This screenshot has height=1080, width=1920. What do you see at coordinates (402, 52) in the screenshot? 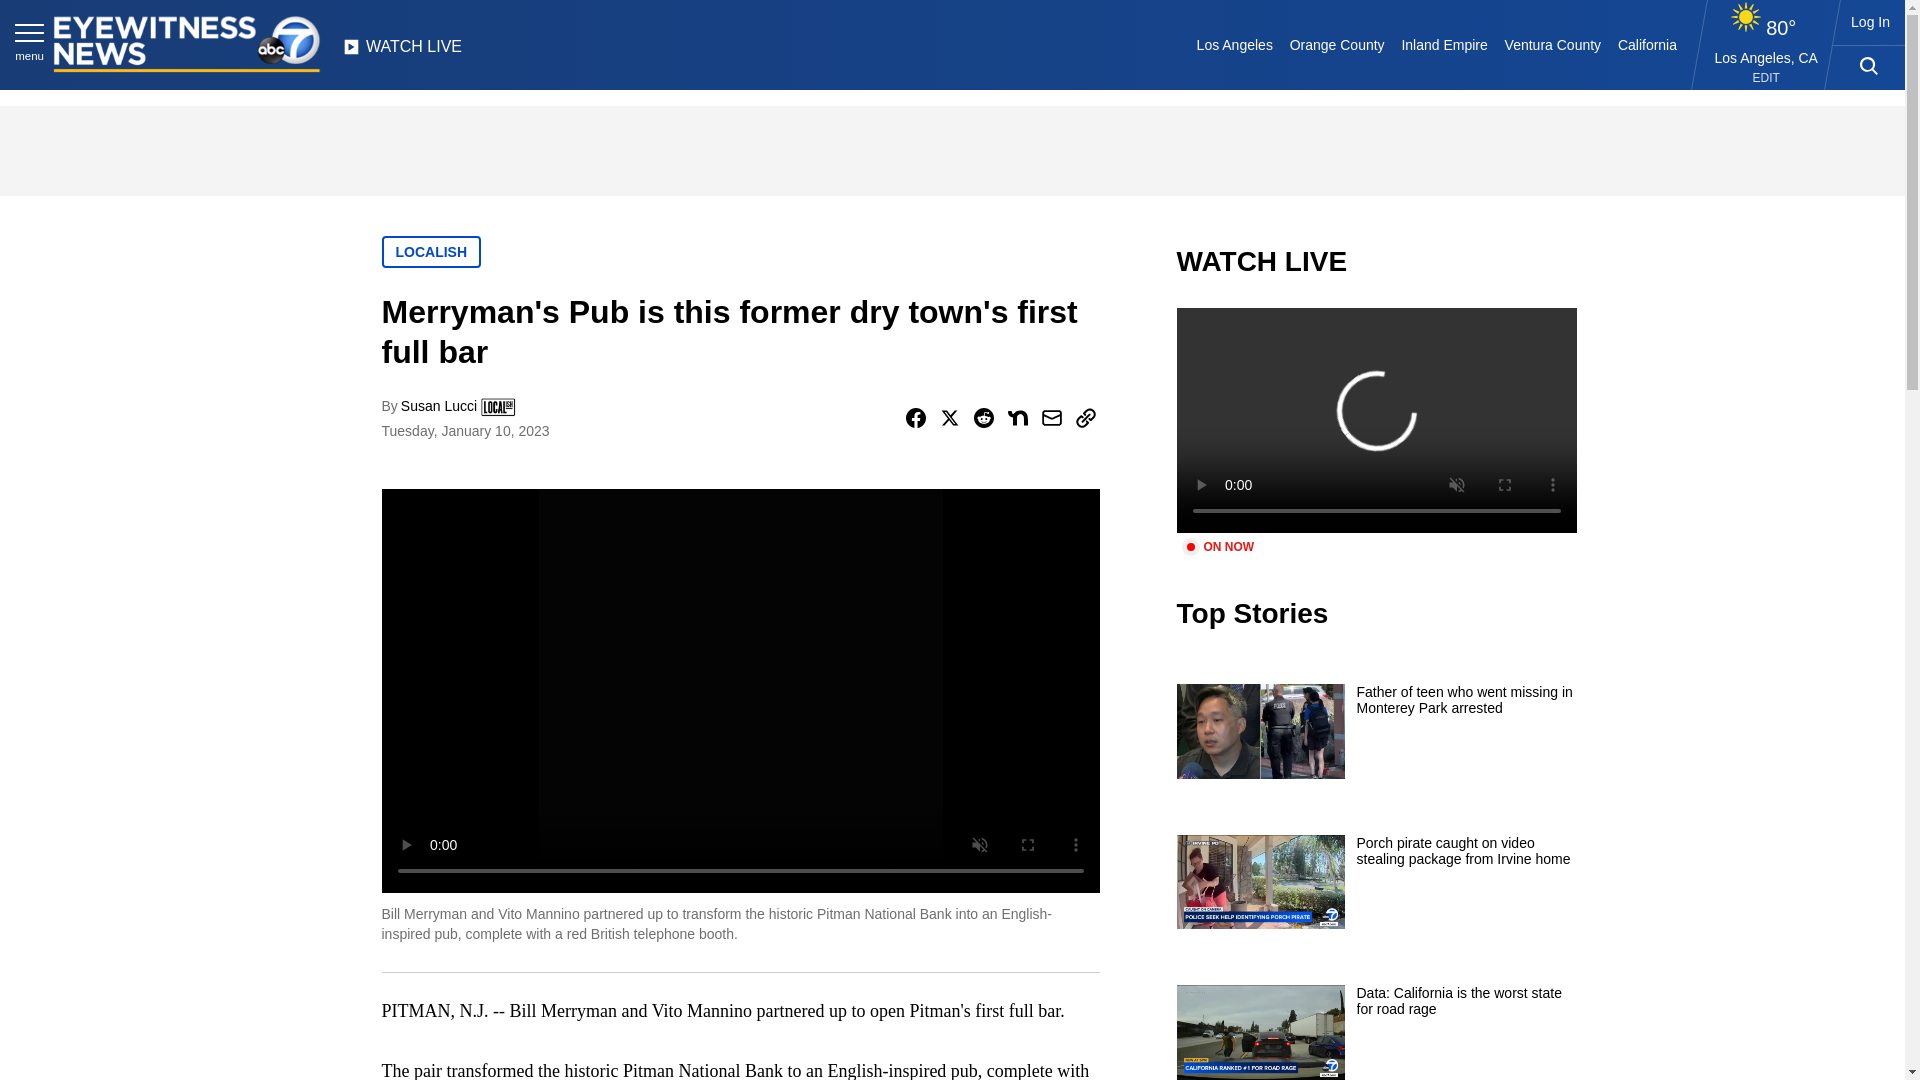
I see `WATCH LIVE` at bounding box center [402, 52].